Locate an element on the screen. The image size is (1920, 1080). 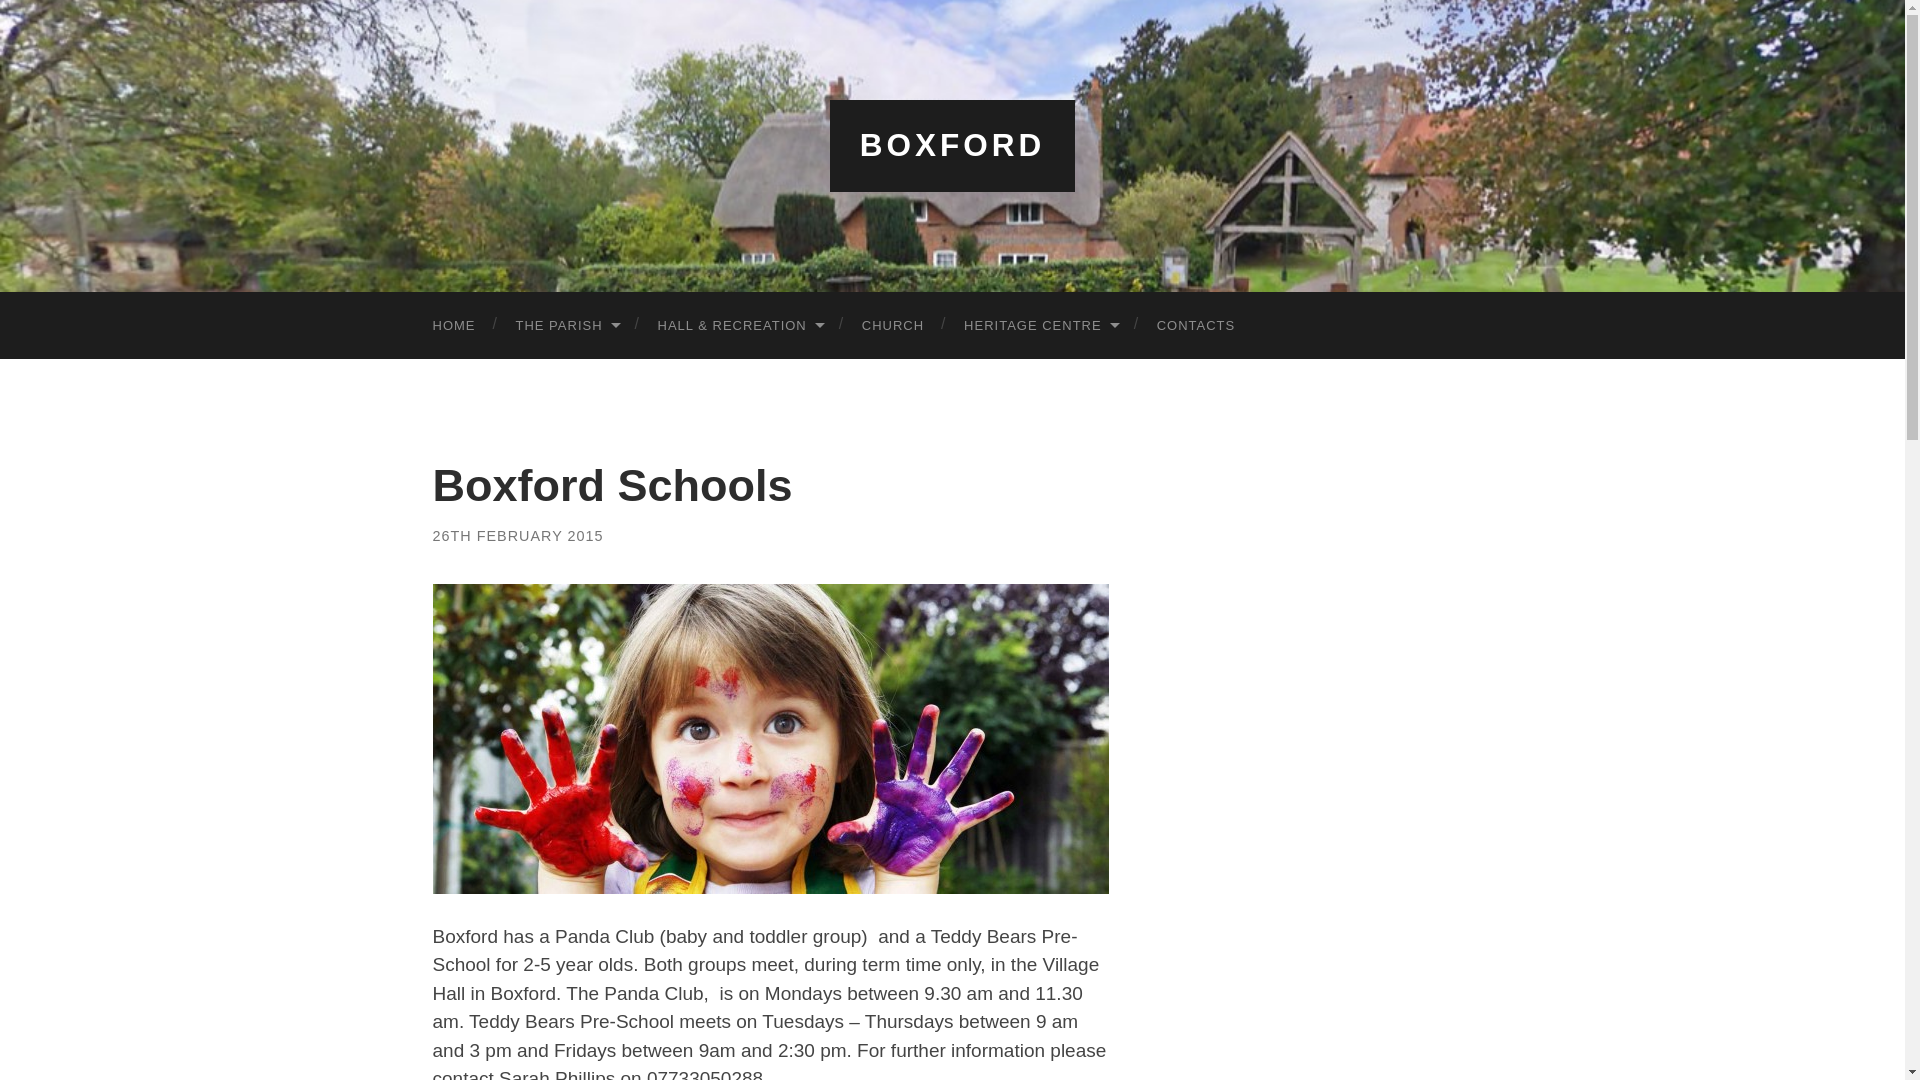
26TH FEBRUARY 2015 is located at coordinates (517, 536).